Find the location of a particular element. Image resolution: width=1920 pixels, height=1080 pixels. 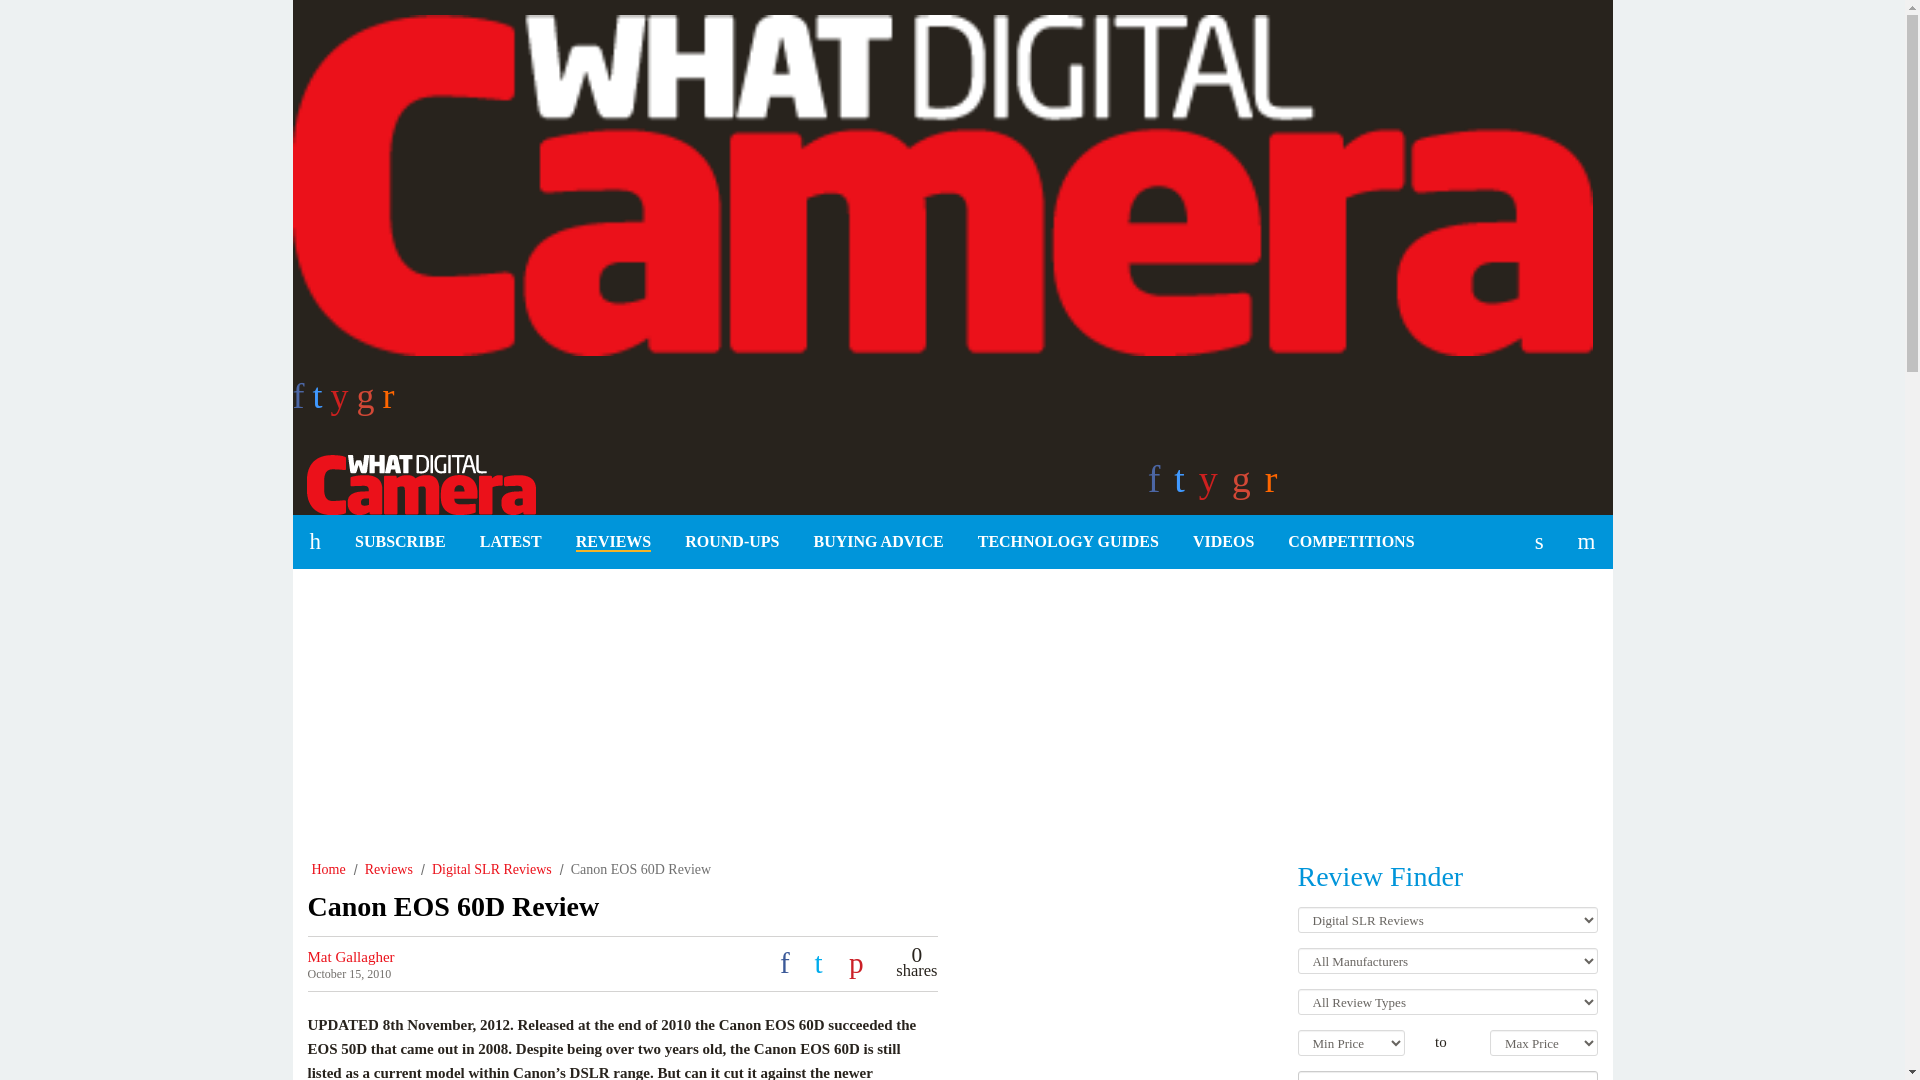

ROUND-UPS is located at coordinates (732, 542).